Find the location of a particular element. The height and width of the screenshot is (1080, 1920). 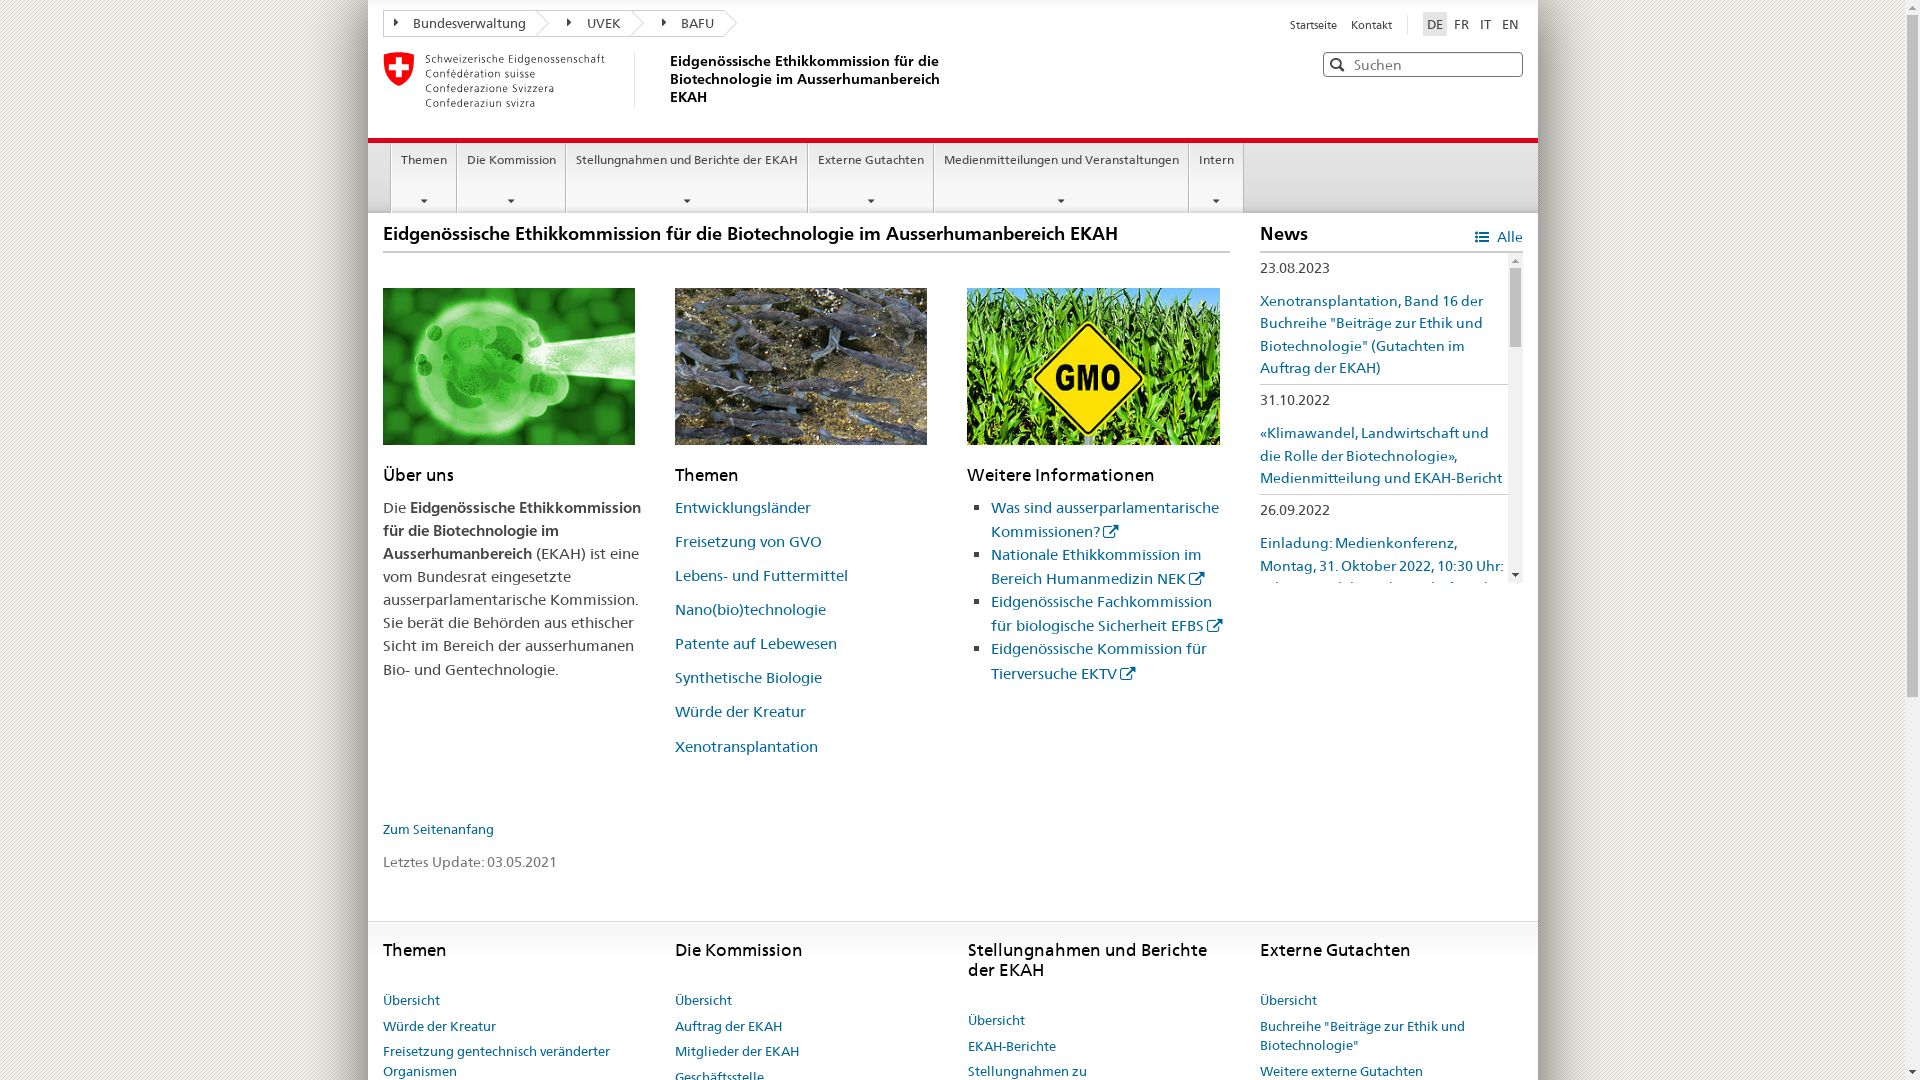

Startseite is located at coordinates (1315, 25).